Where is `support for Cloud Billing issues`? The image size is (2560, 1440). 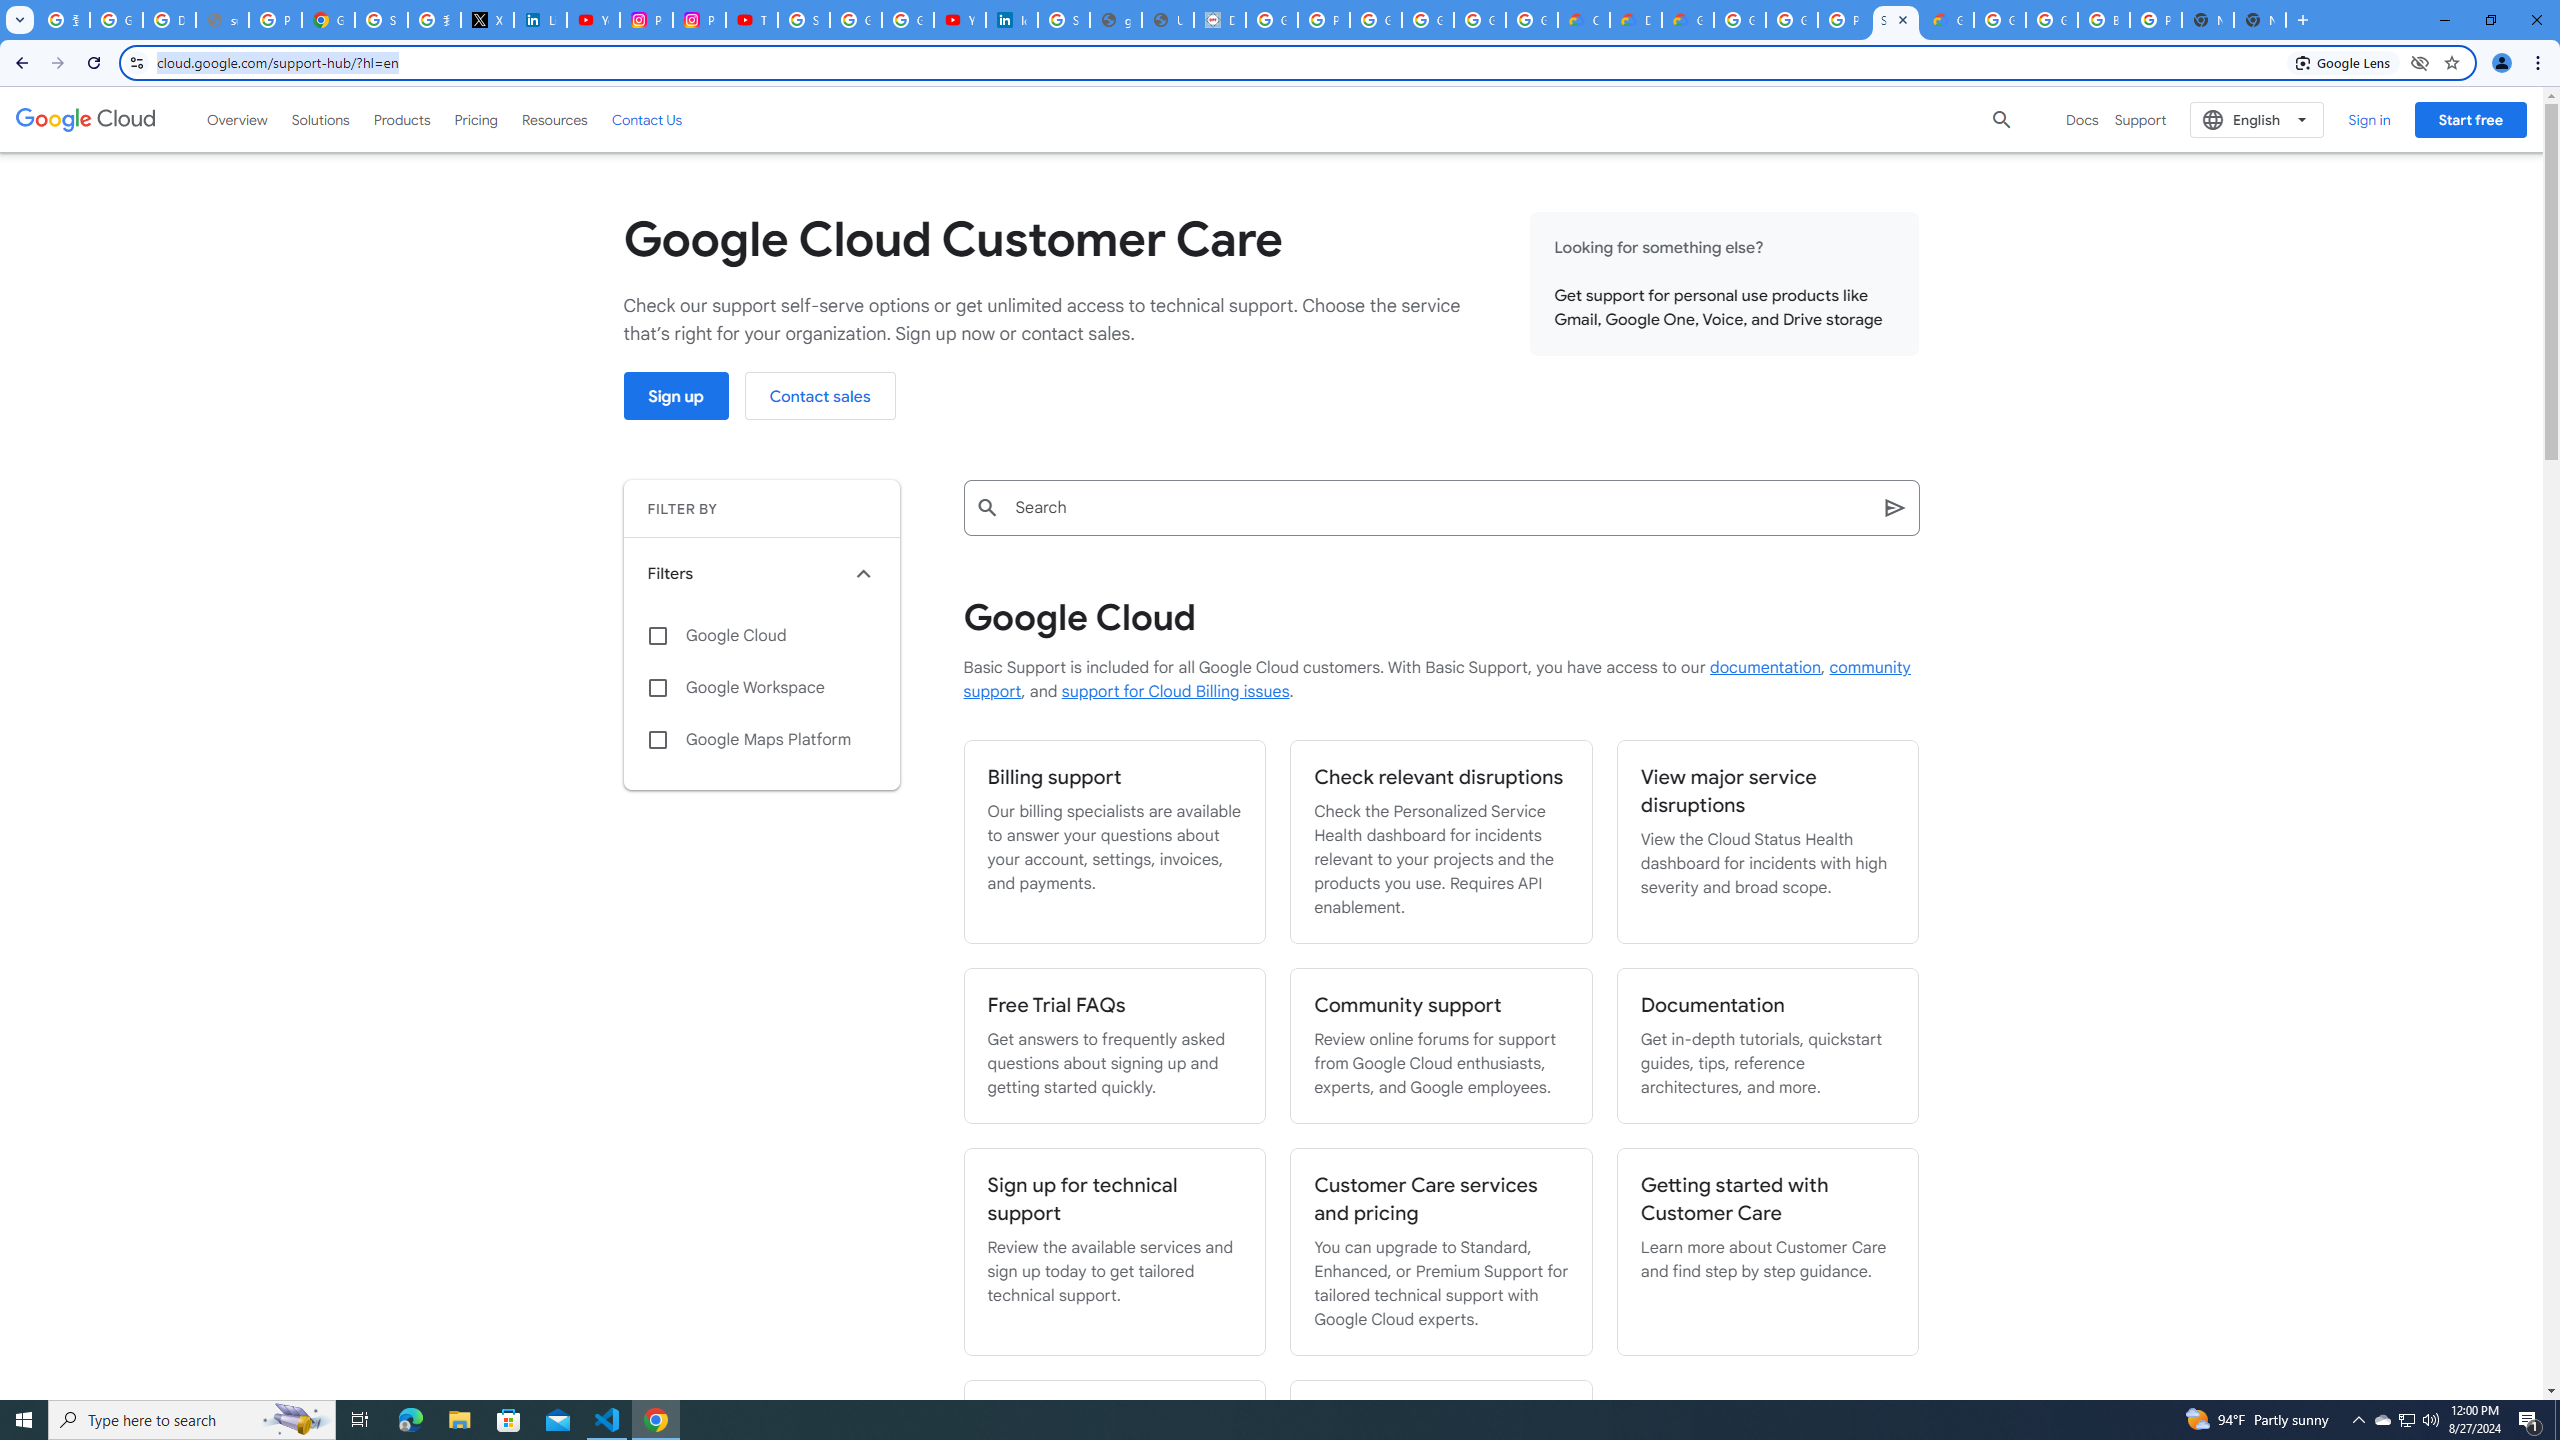
support for Cloud Billing issues is located at coordinates (1174, 692).